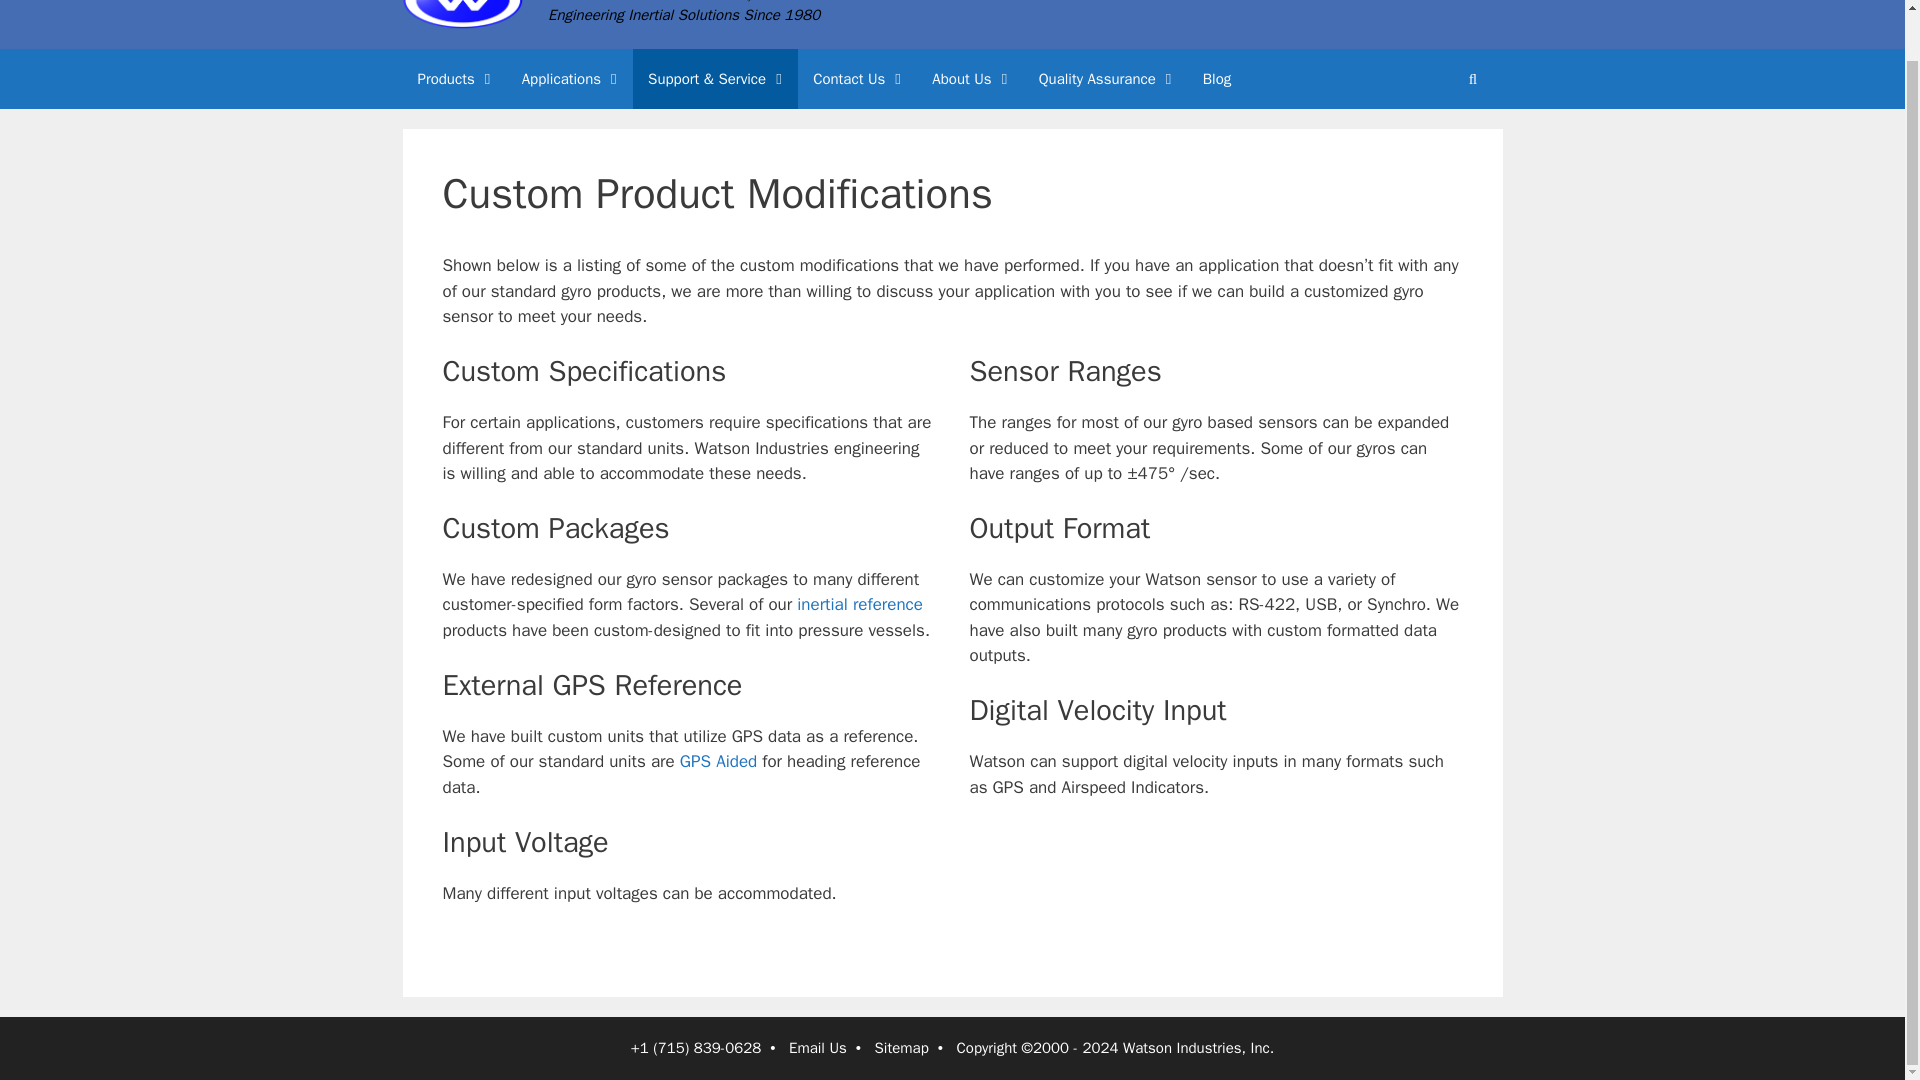  What do you see at coordinates (570, 78) in the screenshot?
I see `Applications` at bounding box center [570, 78].